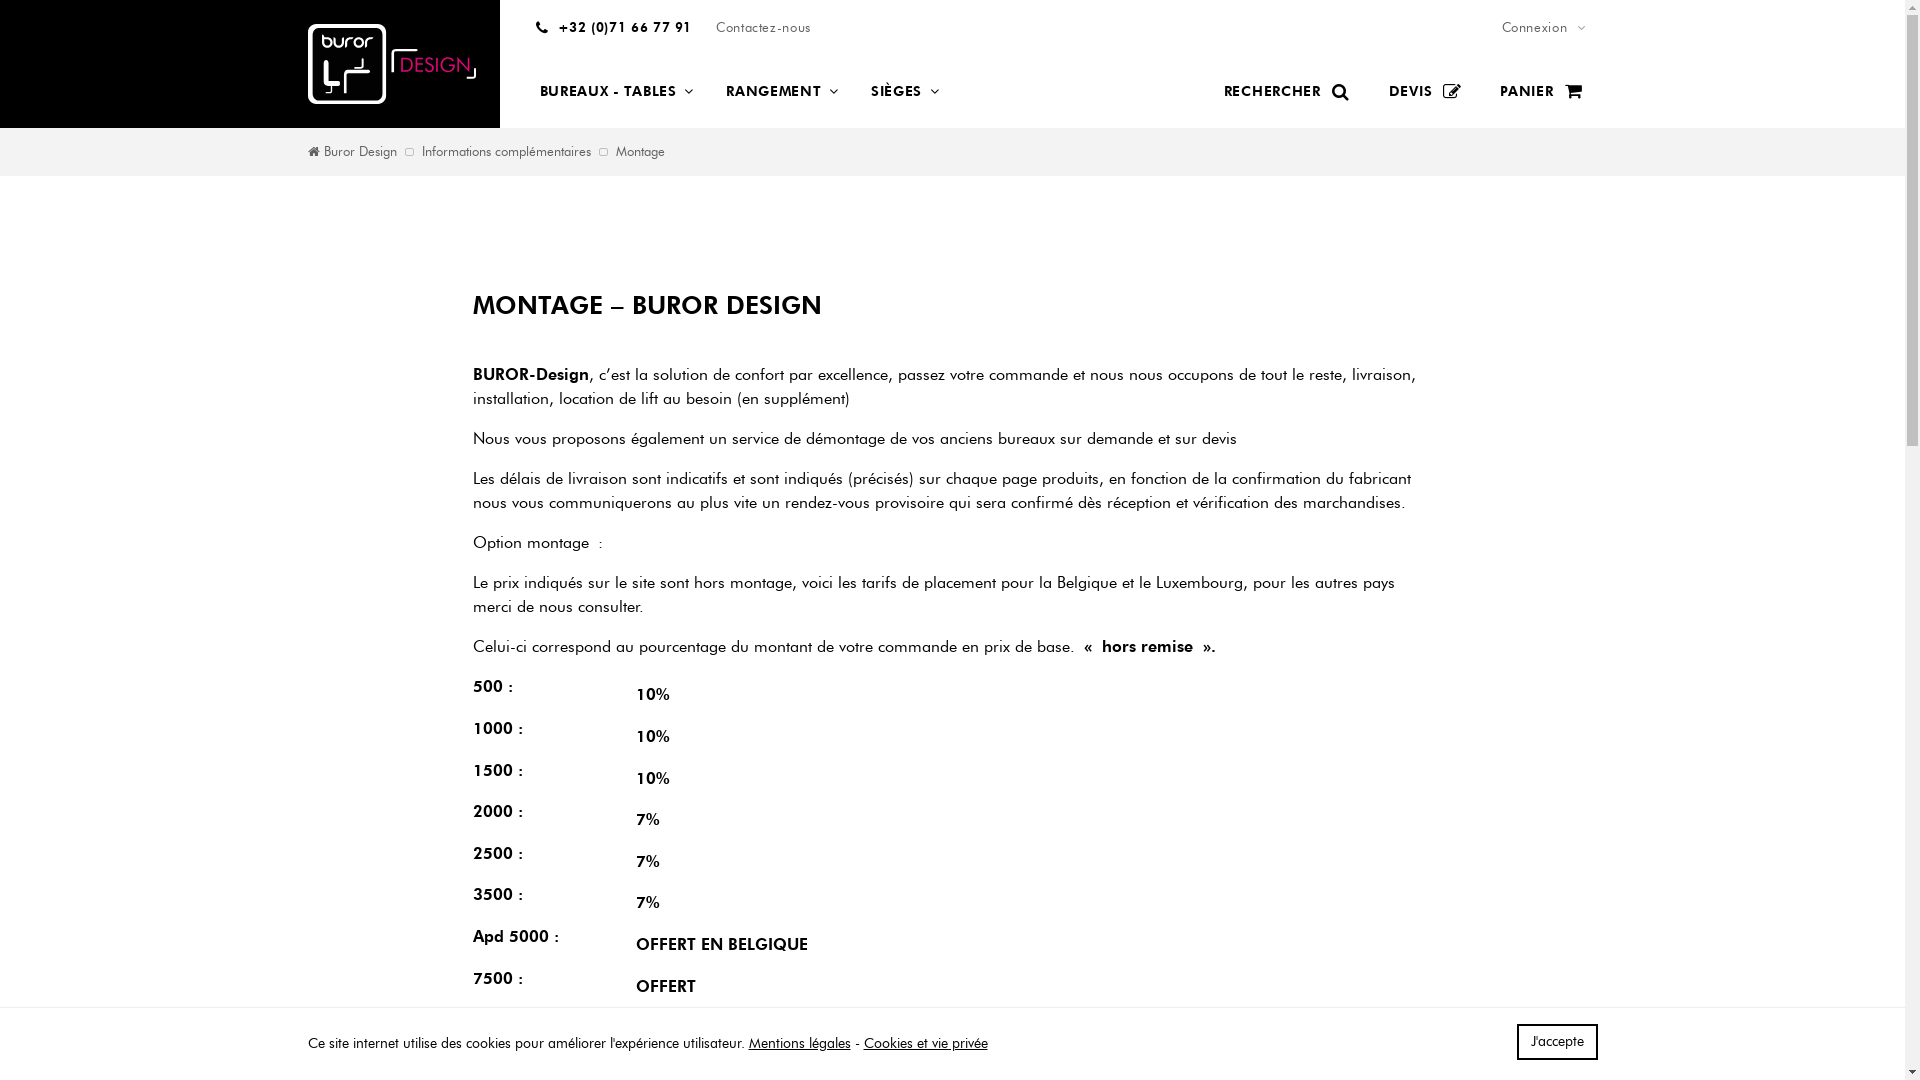  I want to click on RECHERCHER, so click(1288, 92).